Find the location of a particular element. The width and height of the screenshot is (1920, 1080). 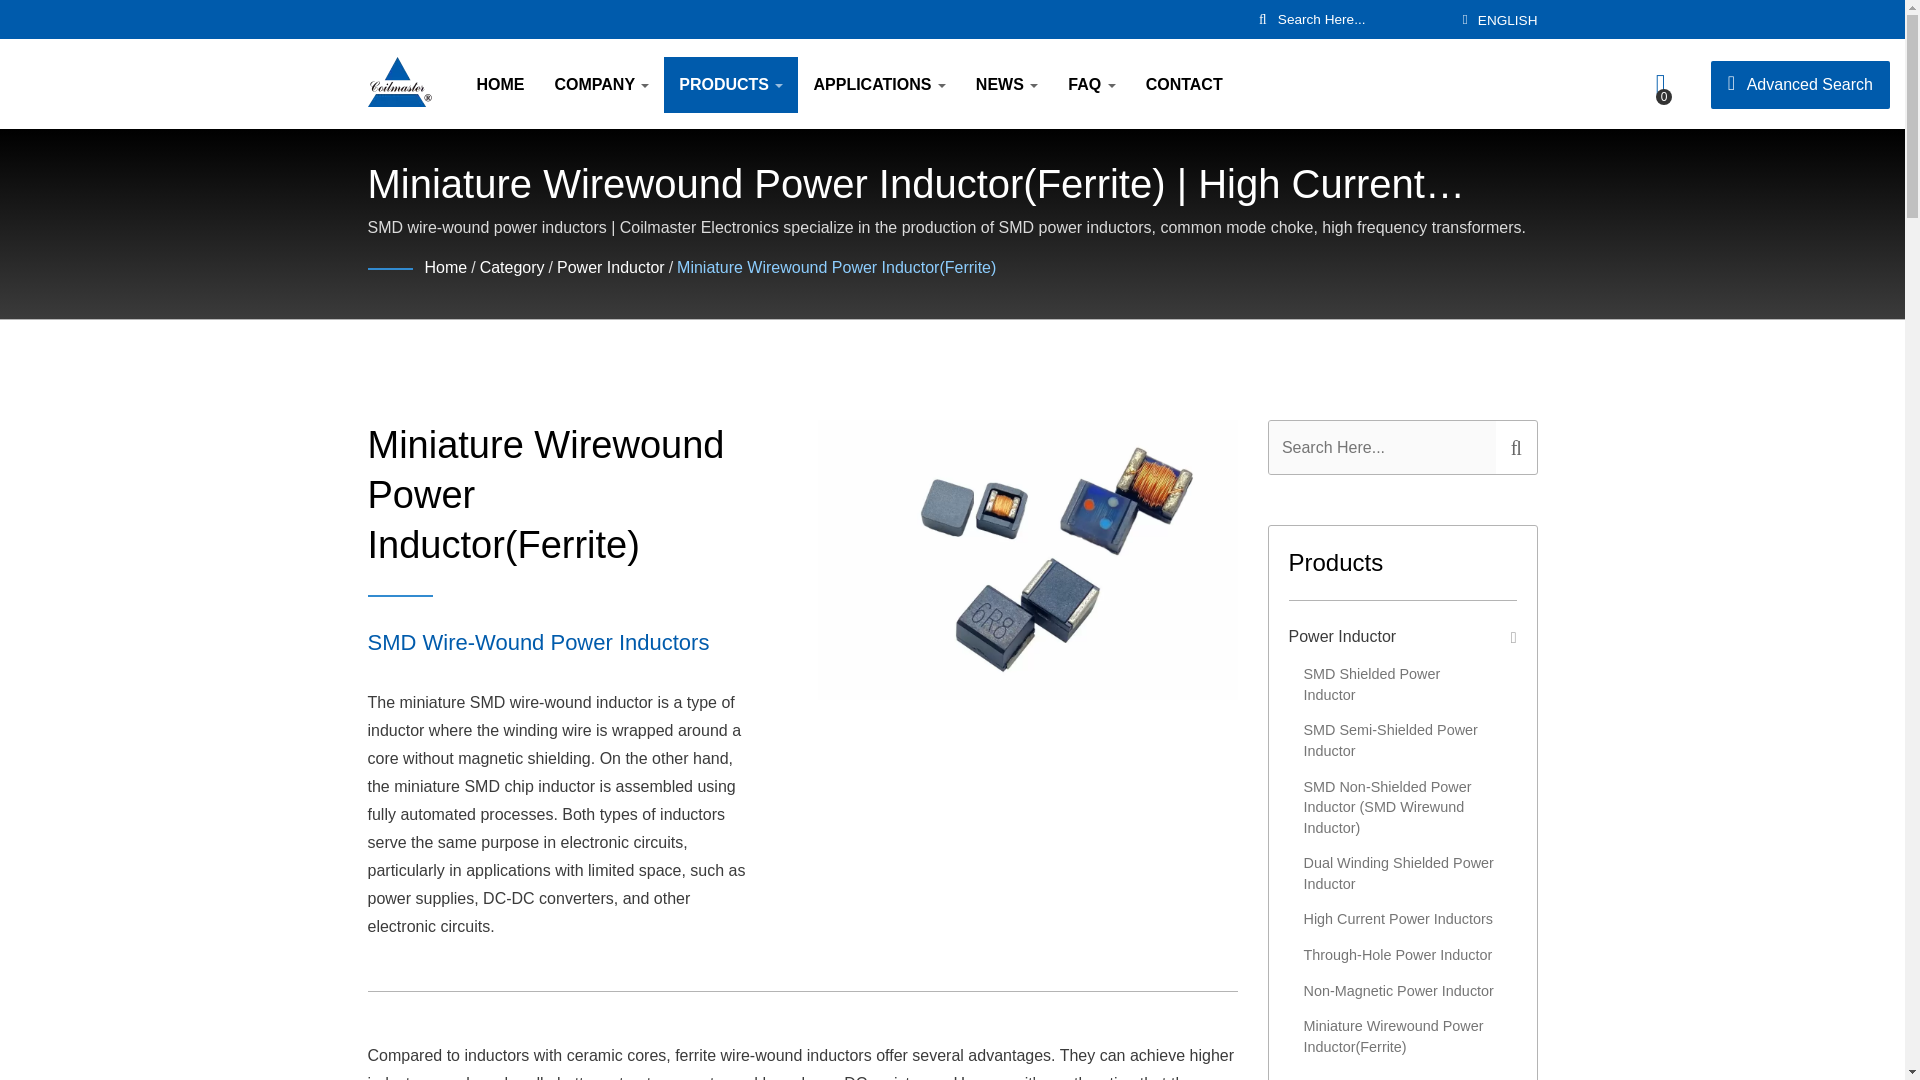

COMPANY is located at coordinates (602, 85).